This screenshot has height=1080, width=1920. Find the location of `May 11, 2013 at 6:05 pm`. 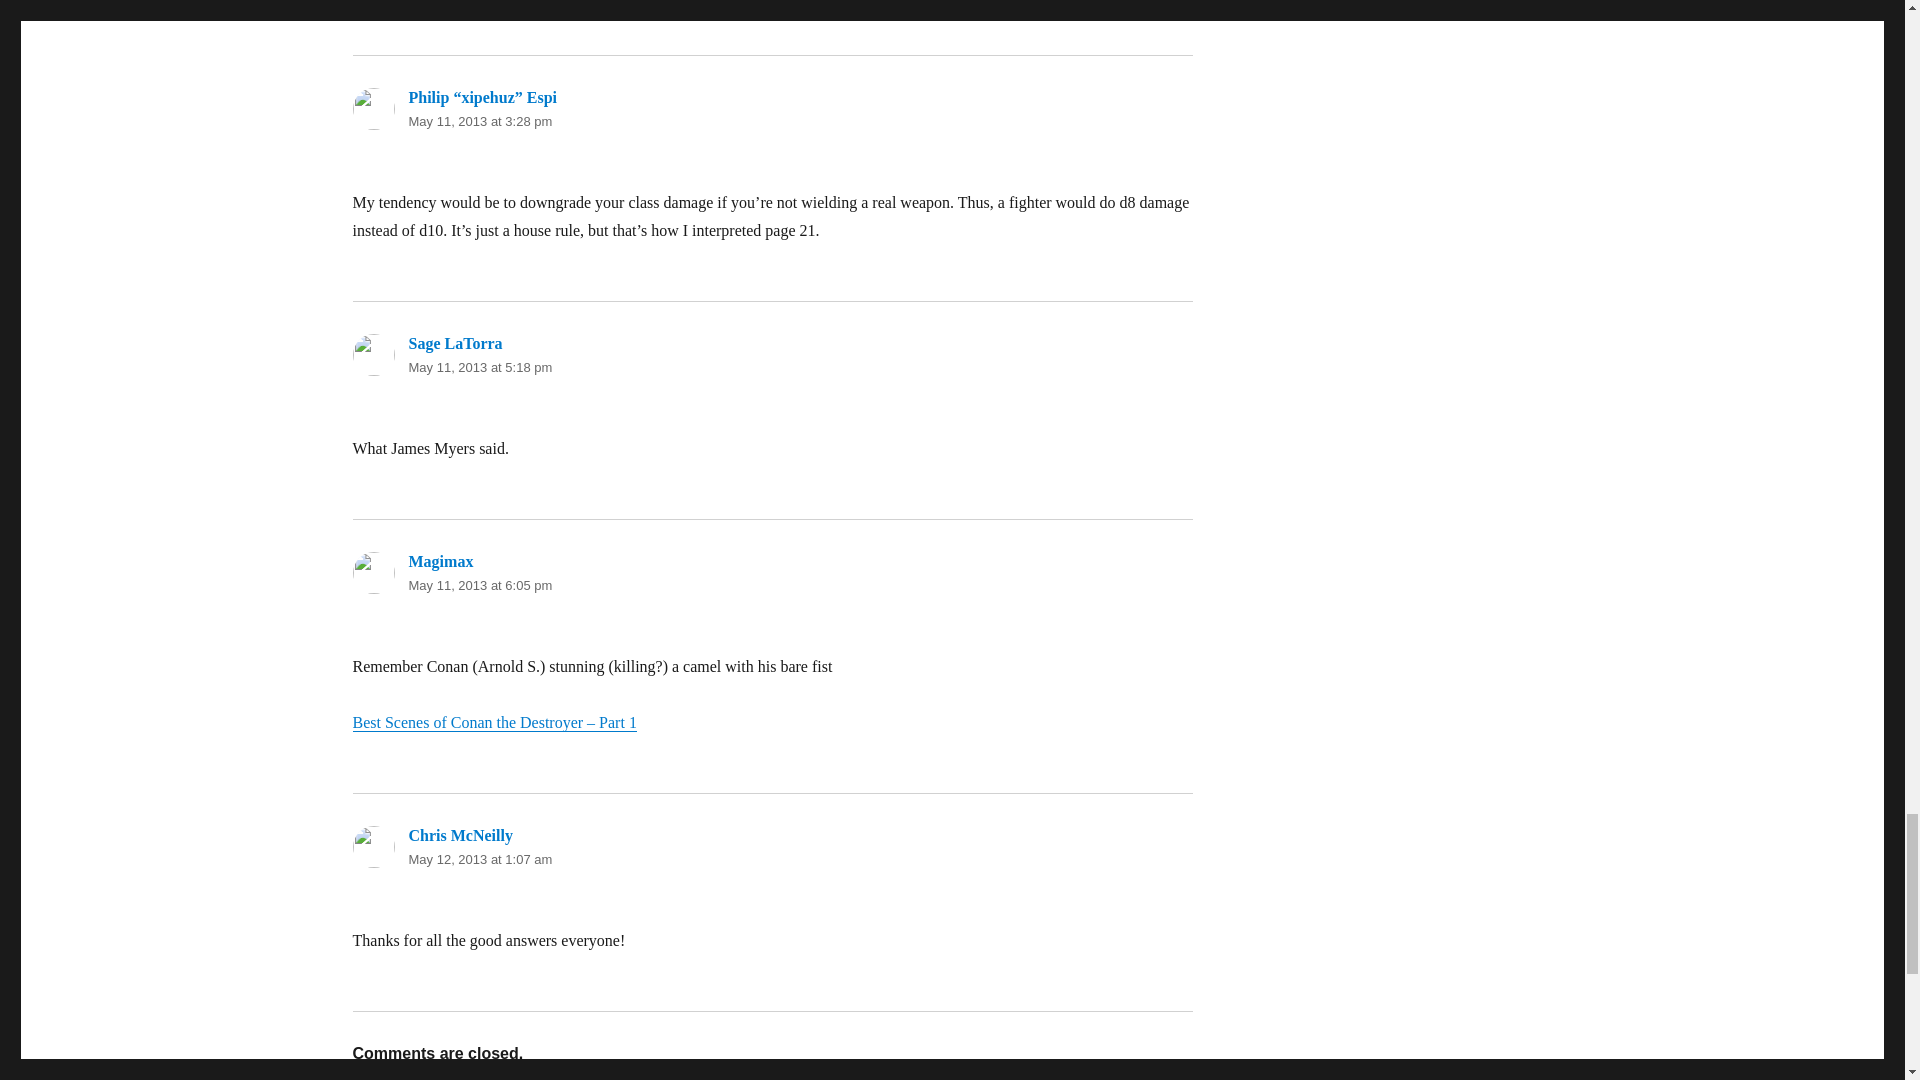

May 11, 2013 at 6:05 pm is located at coordinates (480, 584).